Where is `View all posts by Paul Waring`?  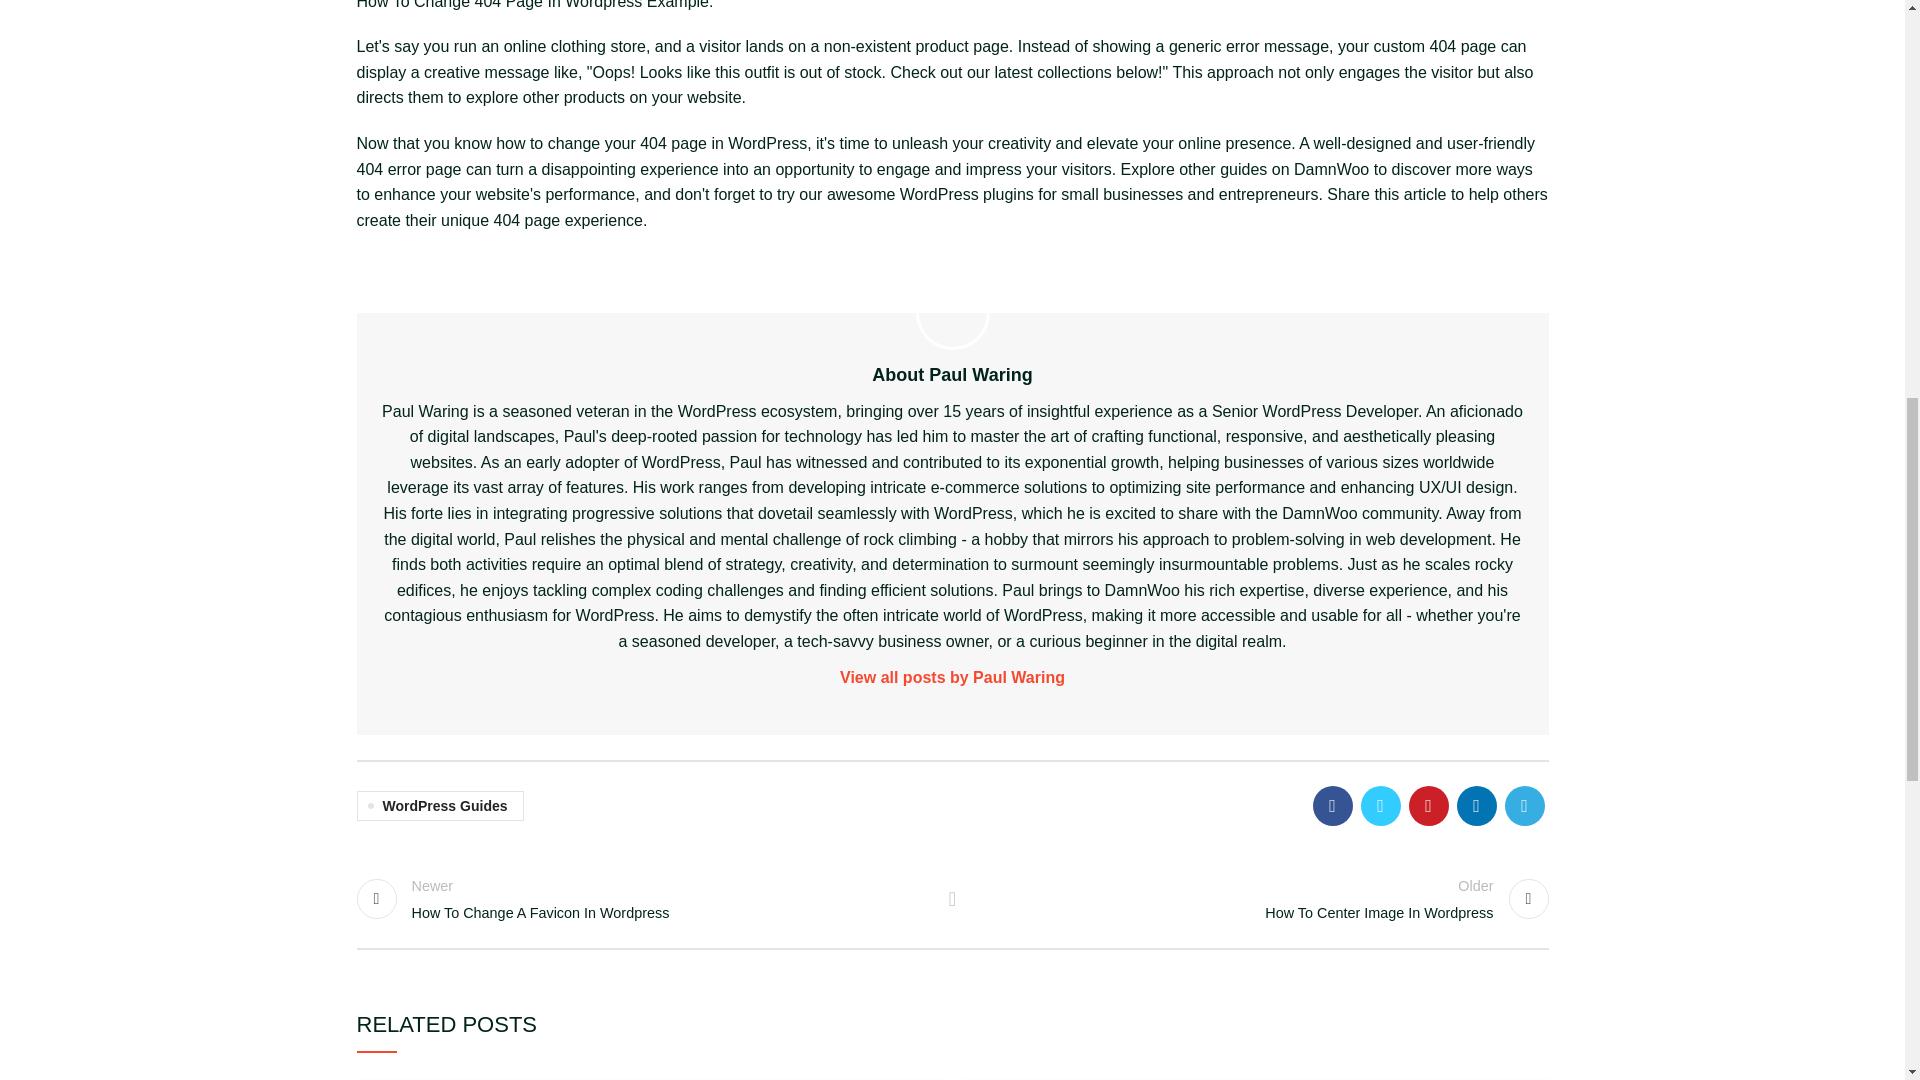
View all posts by Paul Waring is located at coordinates (953, 678).